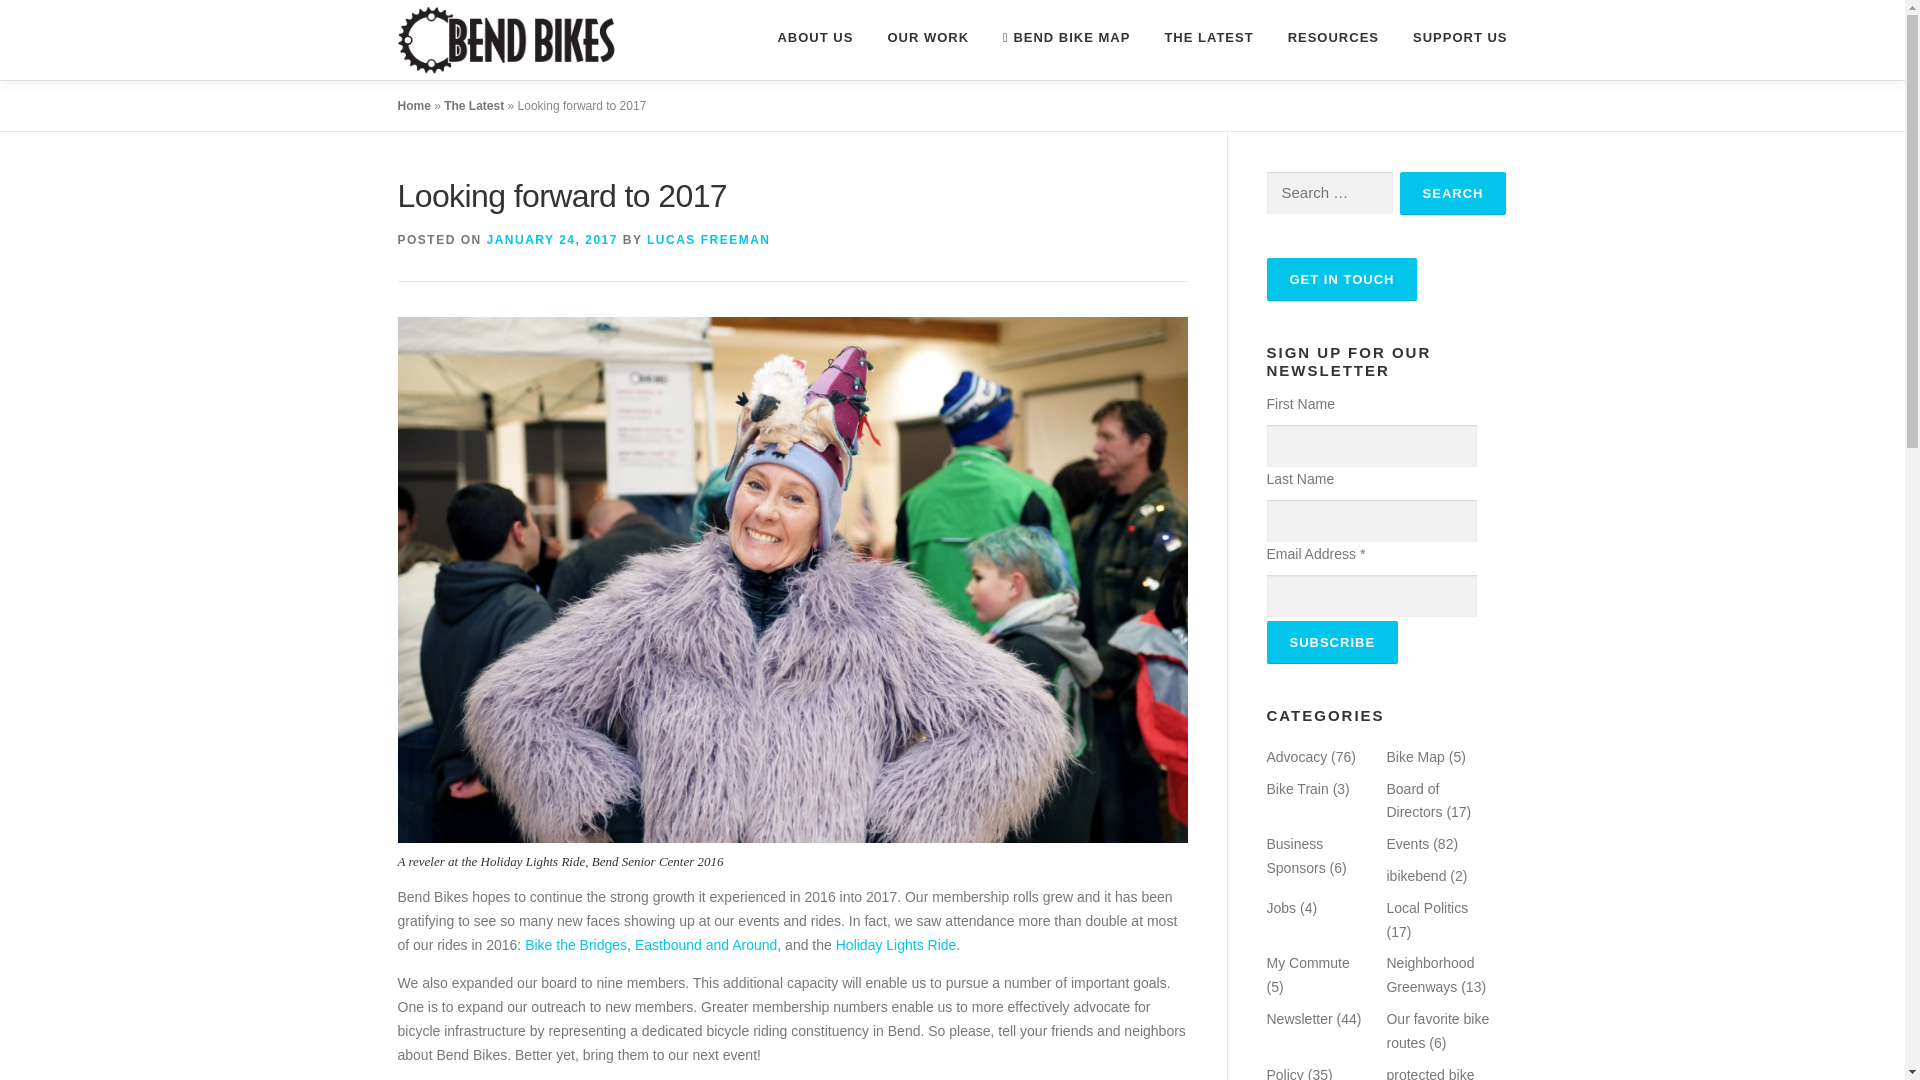 This screenshot has height=1080, width=1920. I want to click on Home, so click(414, 106).